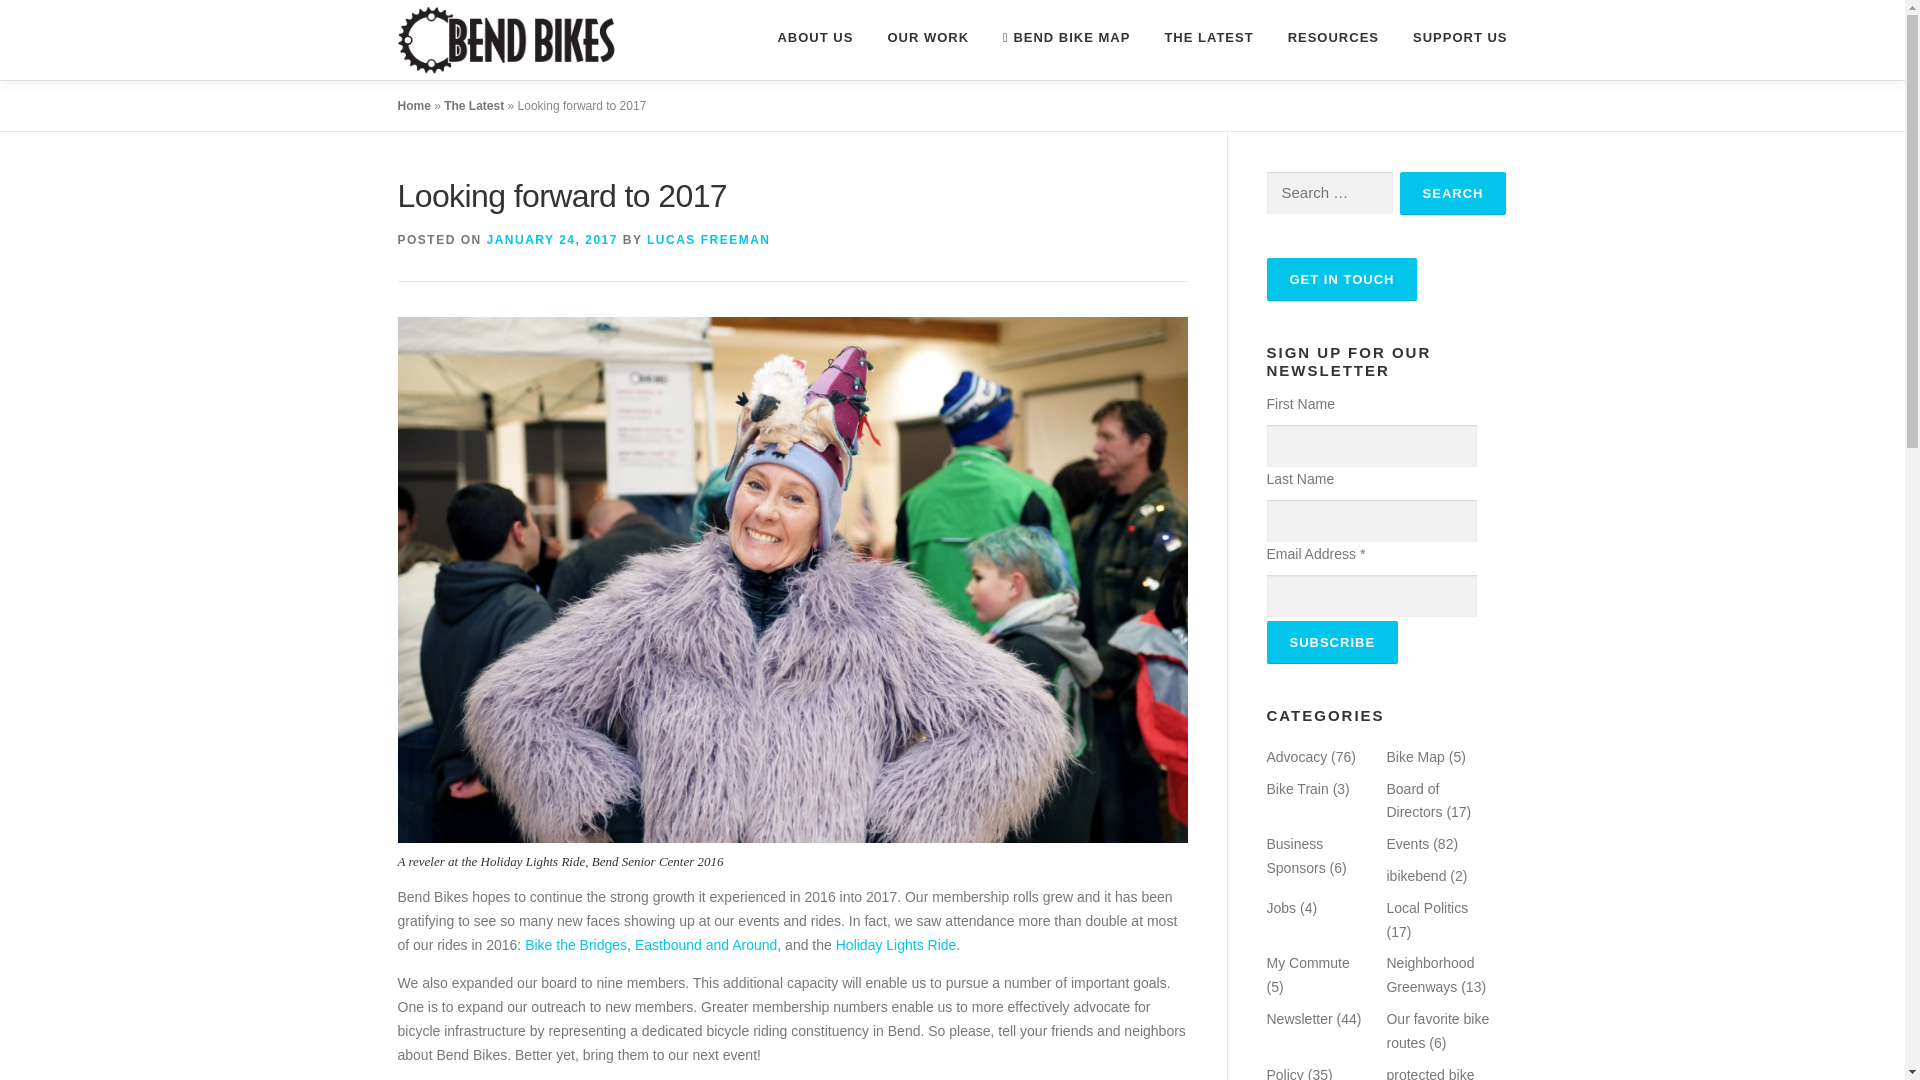 This screenshot has height=1080, width=1920. I want to click on Home, so click(414, 106).